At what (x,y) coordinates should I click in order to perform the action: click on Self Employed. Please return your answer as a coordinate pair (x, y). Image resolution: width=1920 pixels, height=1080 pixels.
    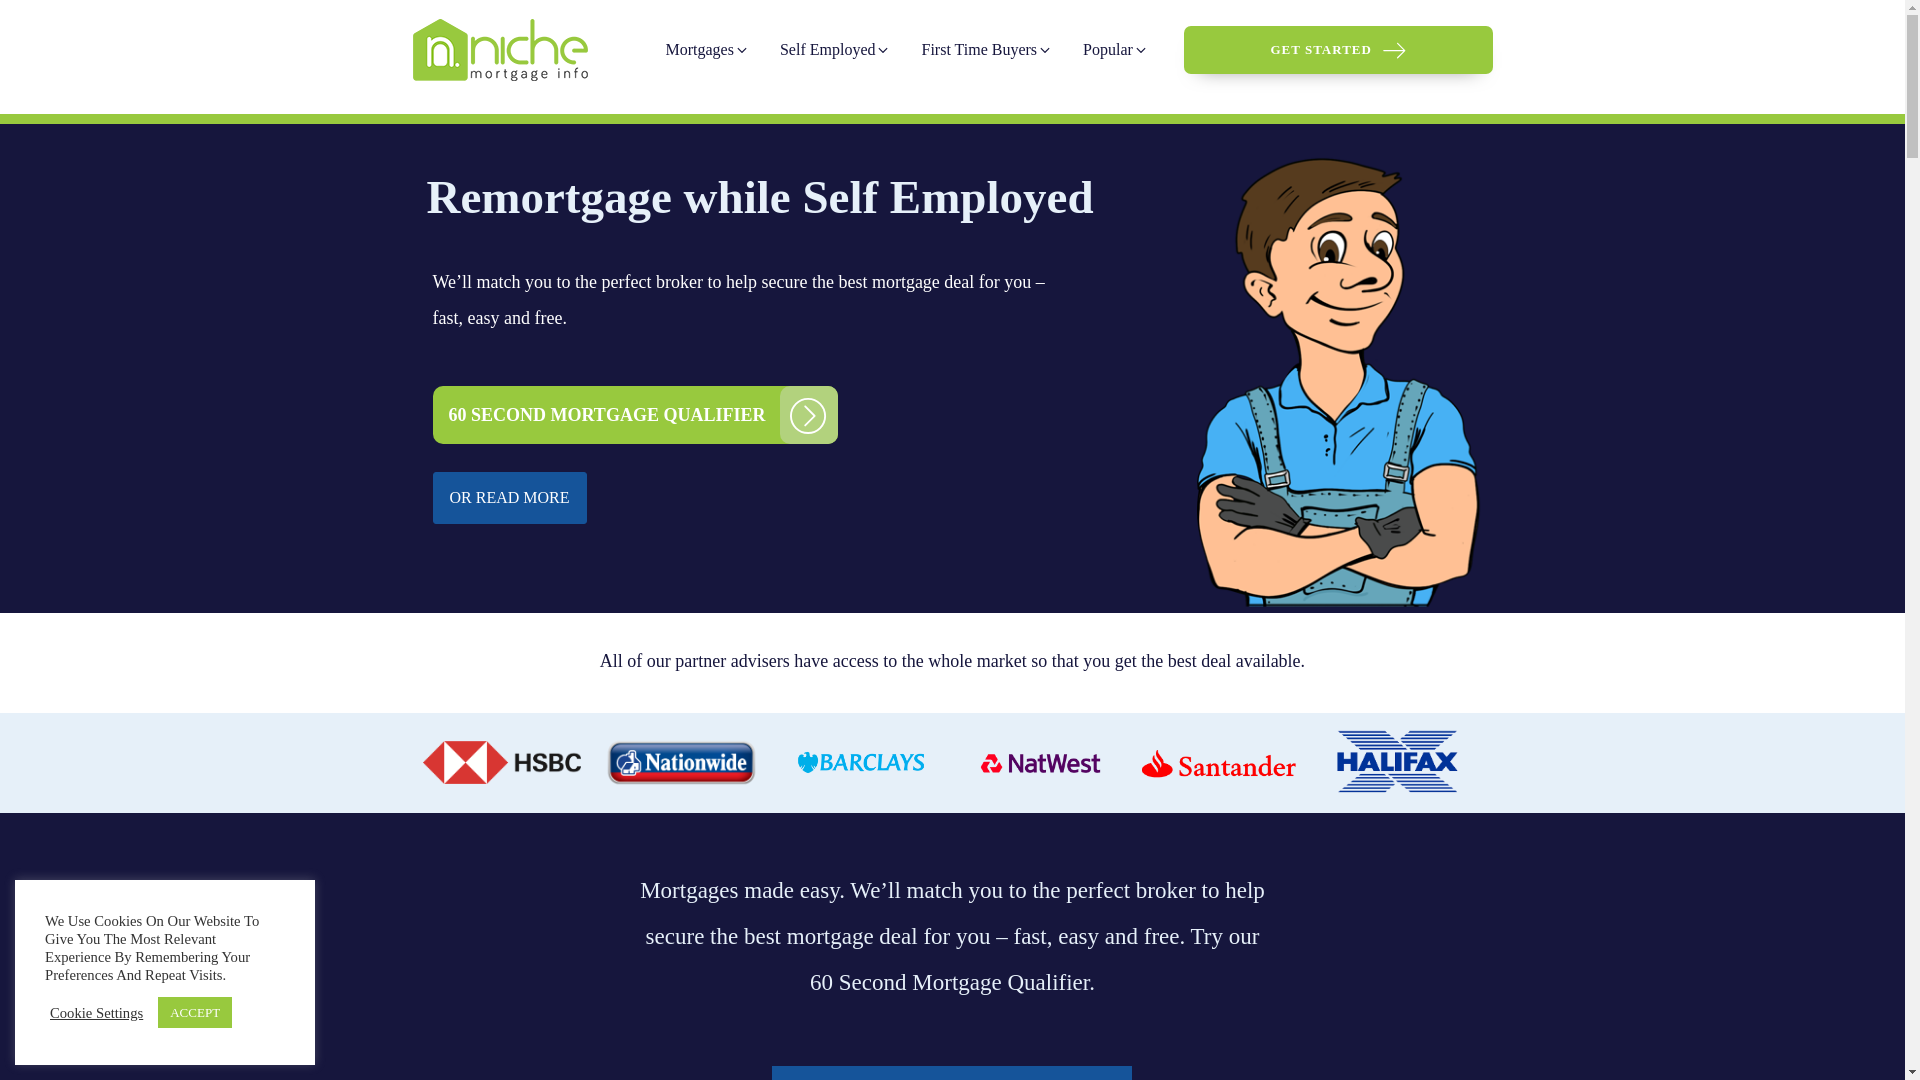
    Looking at the image, I should click on (835, 50).